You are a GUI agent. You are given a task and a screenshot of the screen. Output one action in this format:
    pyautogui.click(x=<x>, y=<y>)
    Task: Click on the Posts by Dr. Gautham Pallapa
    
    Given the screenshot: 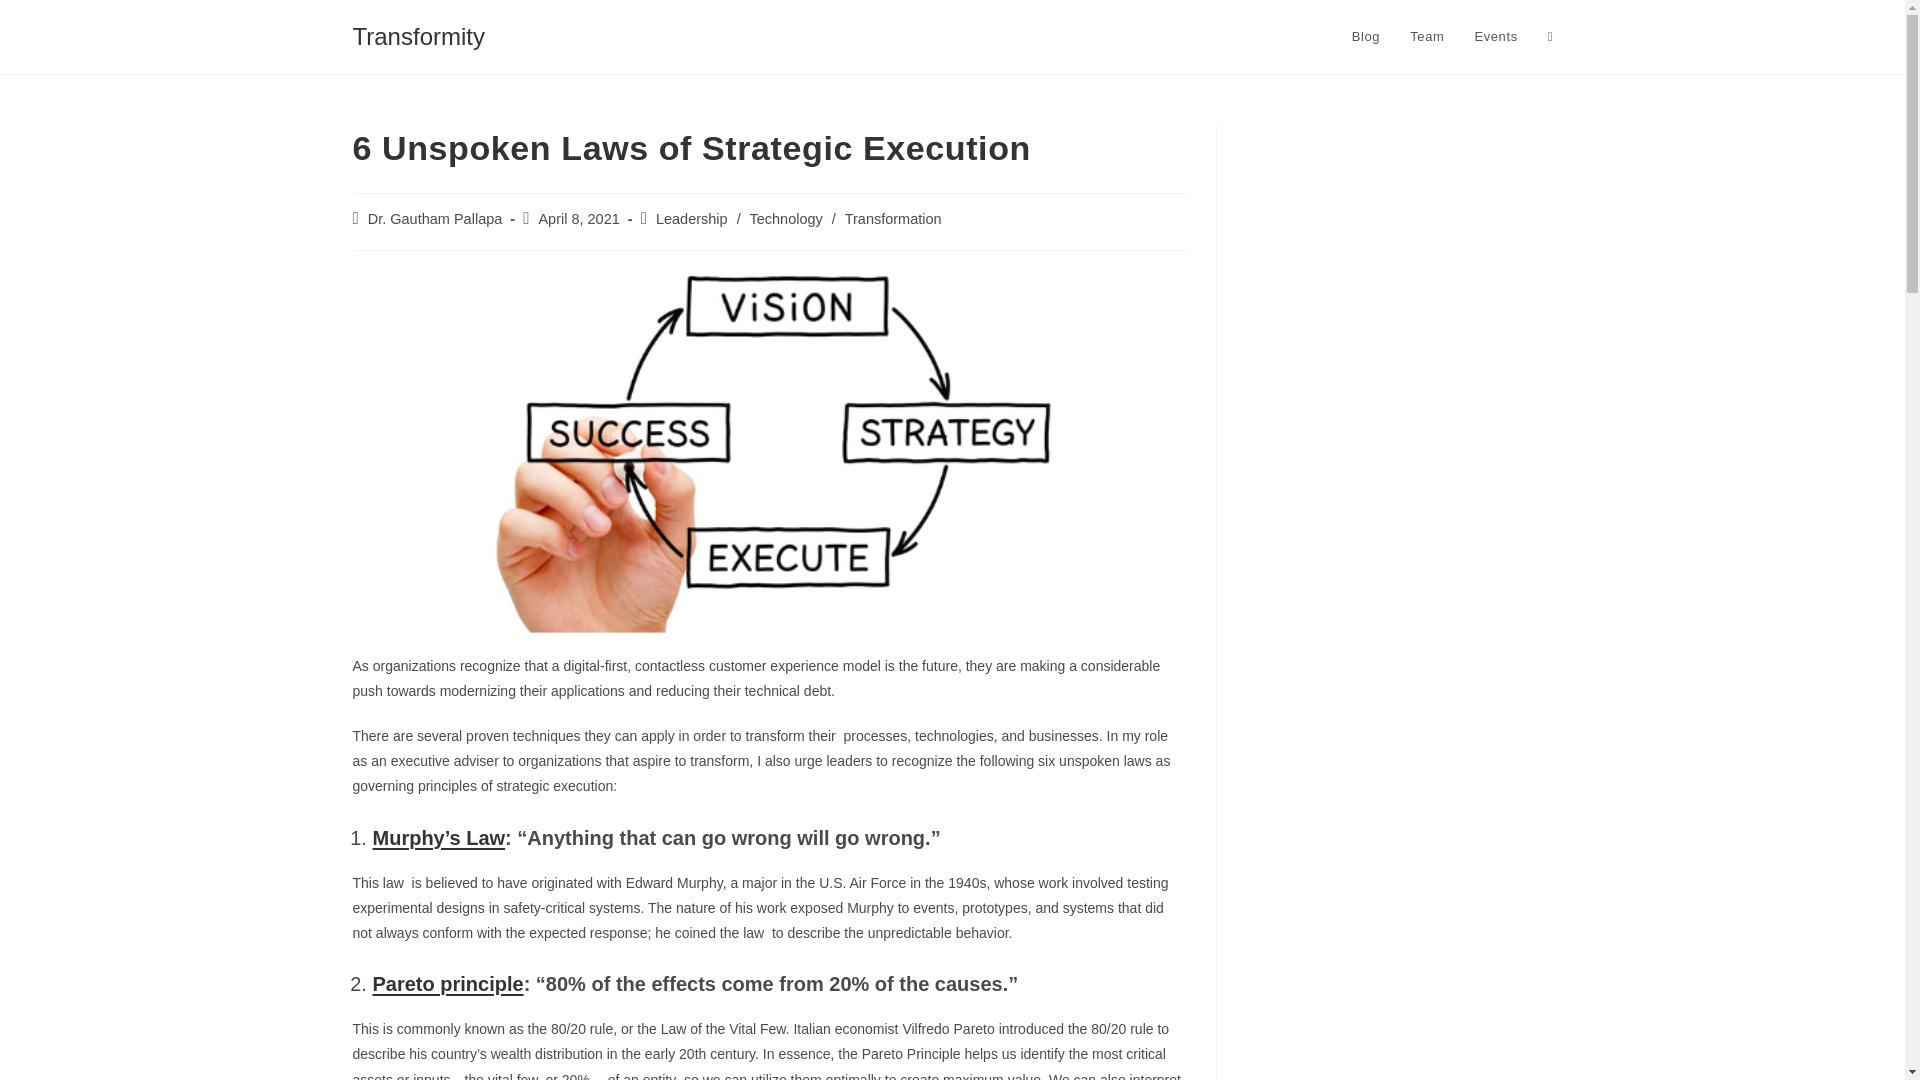 What is the action you would take?
    pyautogui.click(x=436, y=218)
    